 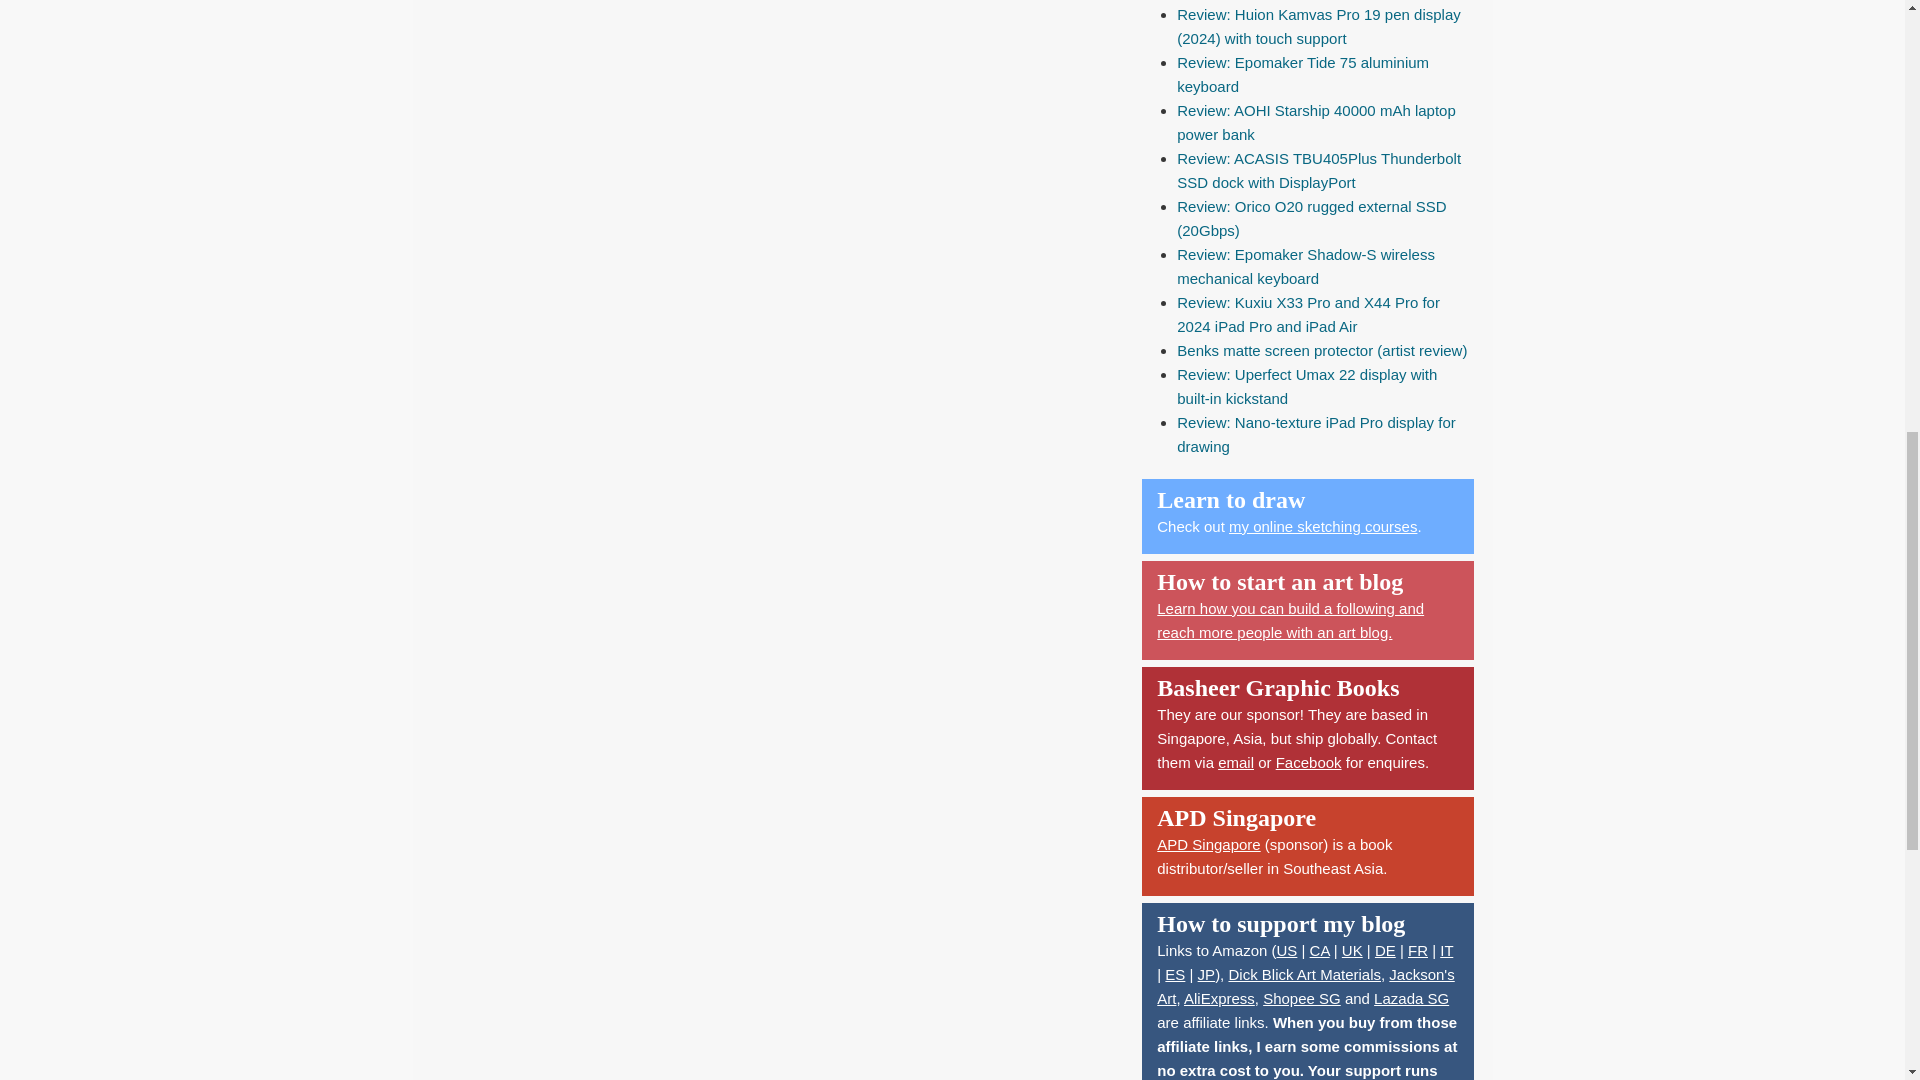 What do you see at coordinates (1302, 74) in the screenshot?
I see `Review: Epomaker Tide 75 aluminium keyboard` at bounding box center [1302, 74].